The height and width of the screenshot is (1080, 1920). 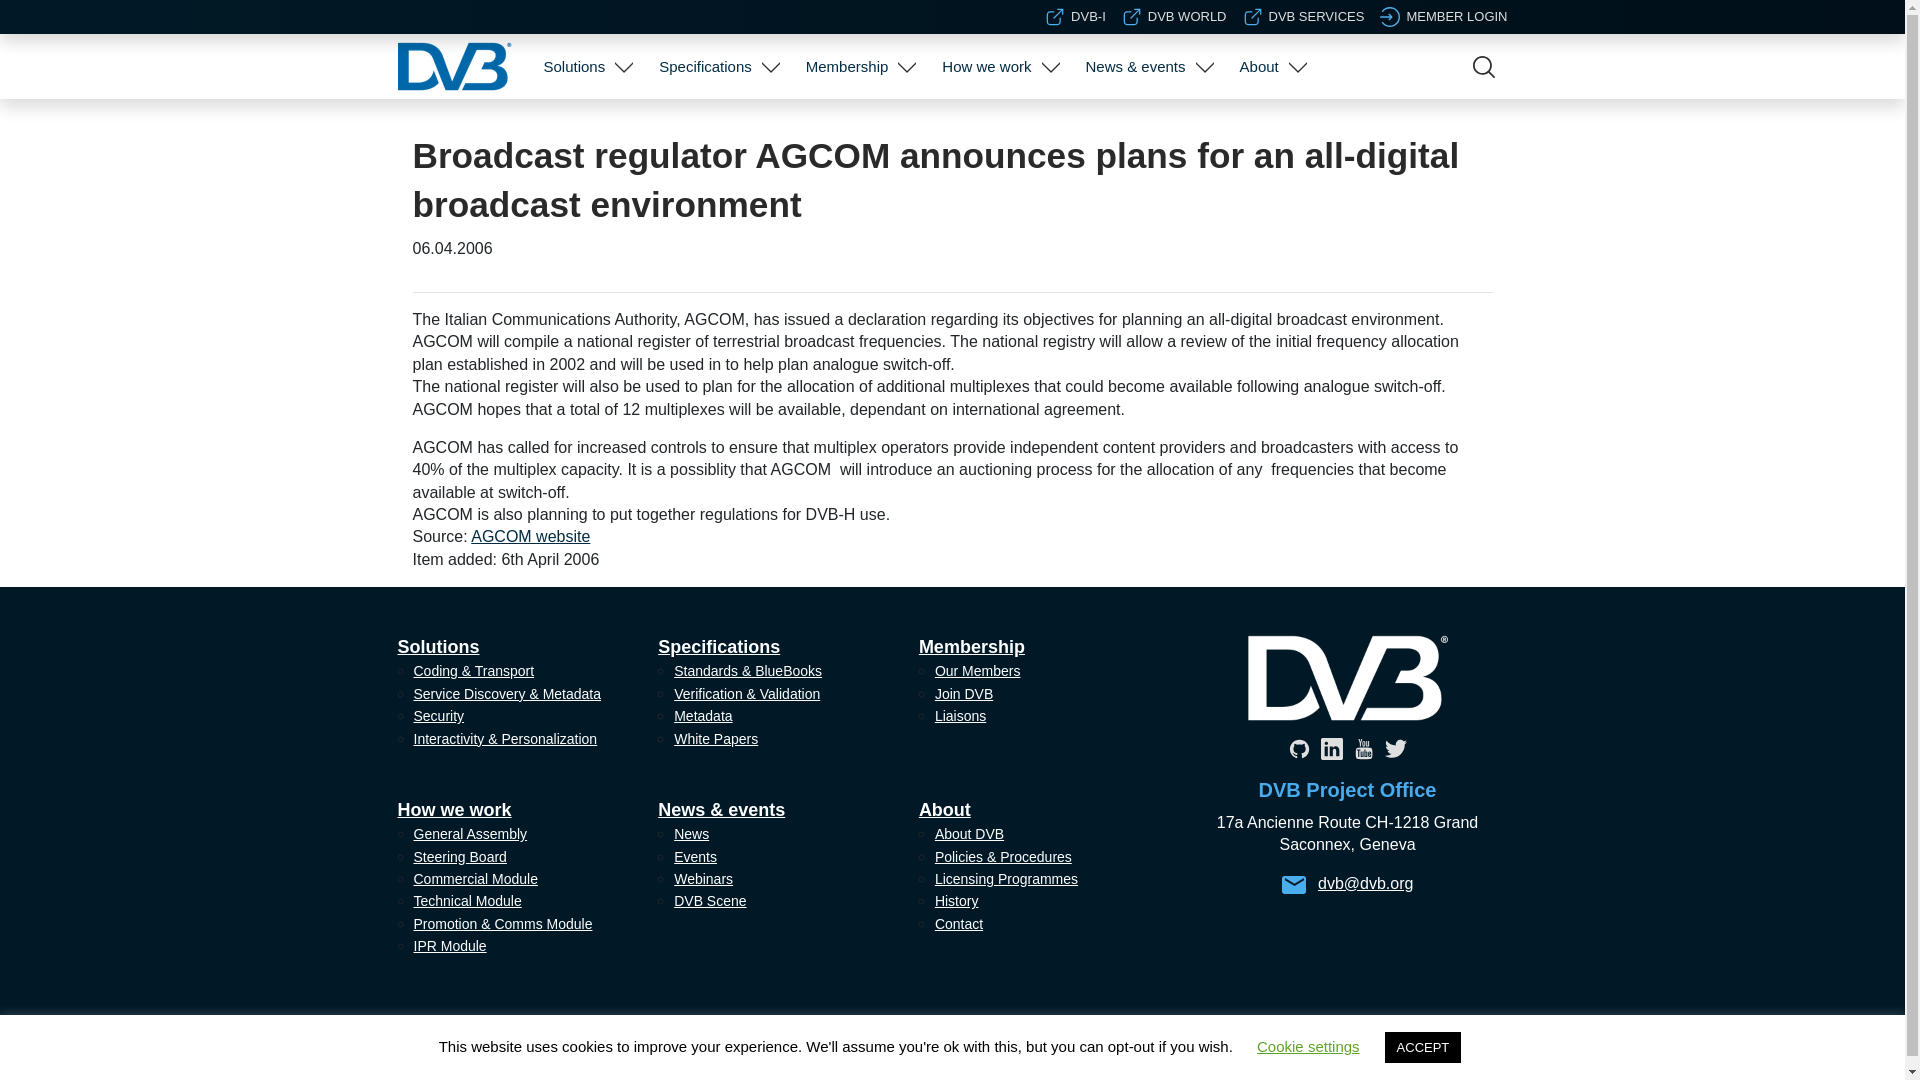 What do you see at coordinates (1270, 126) in the screenshot?
I see `About DVB` at bounding box center [1270, 126].